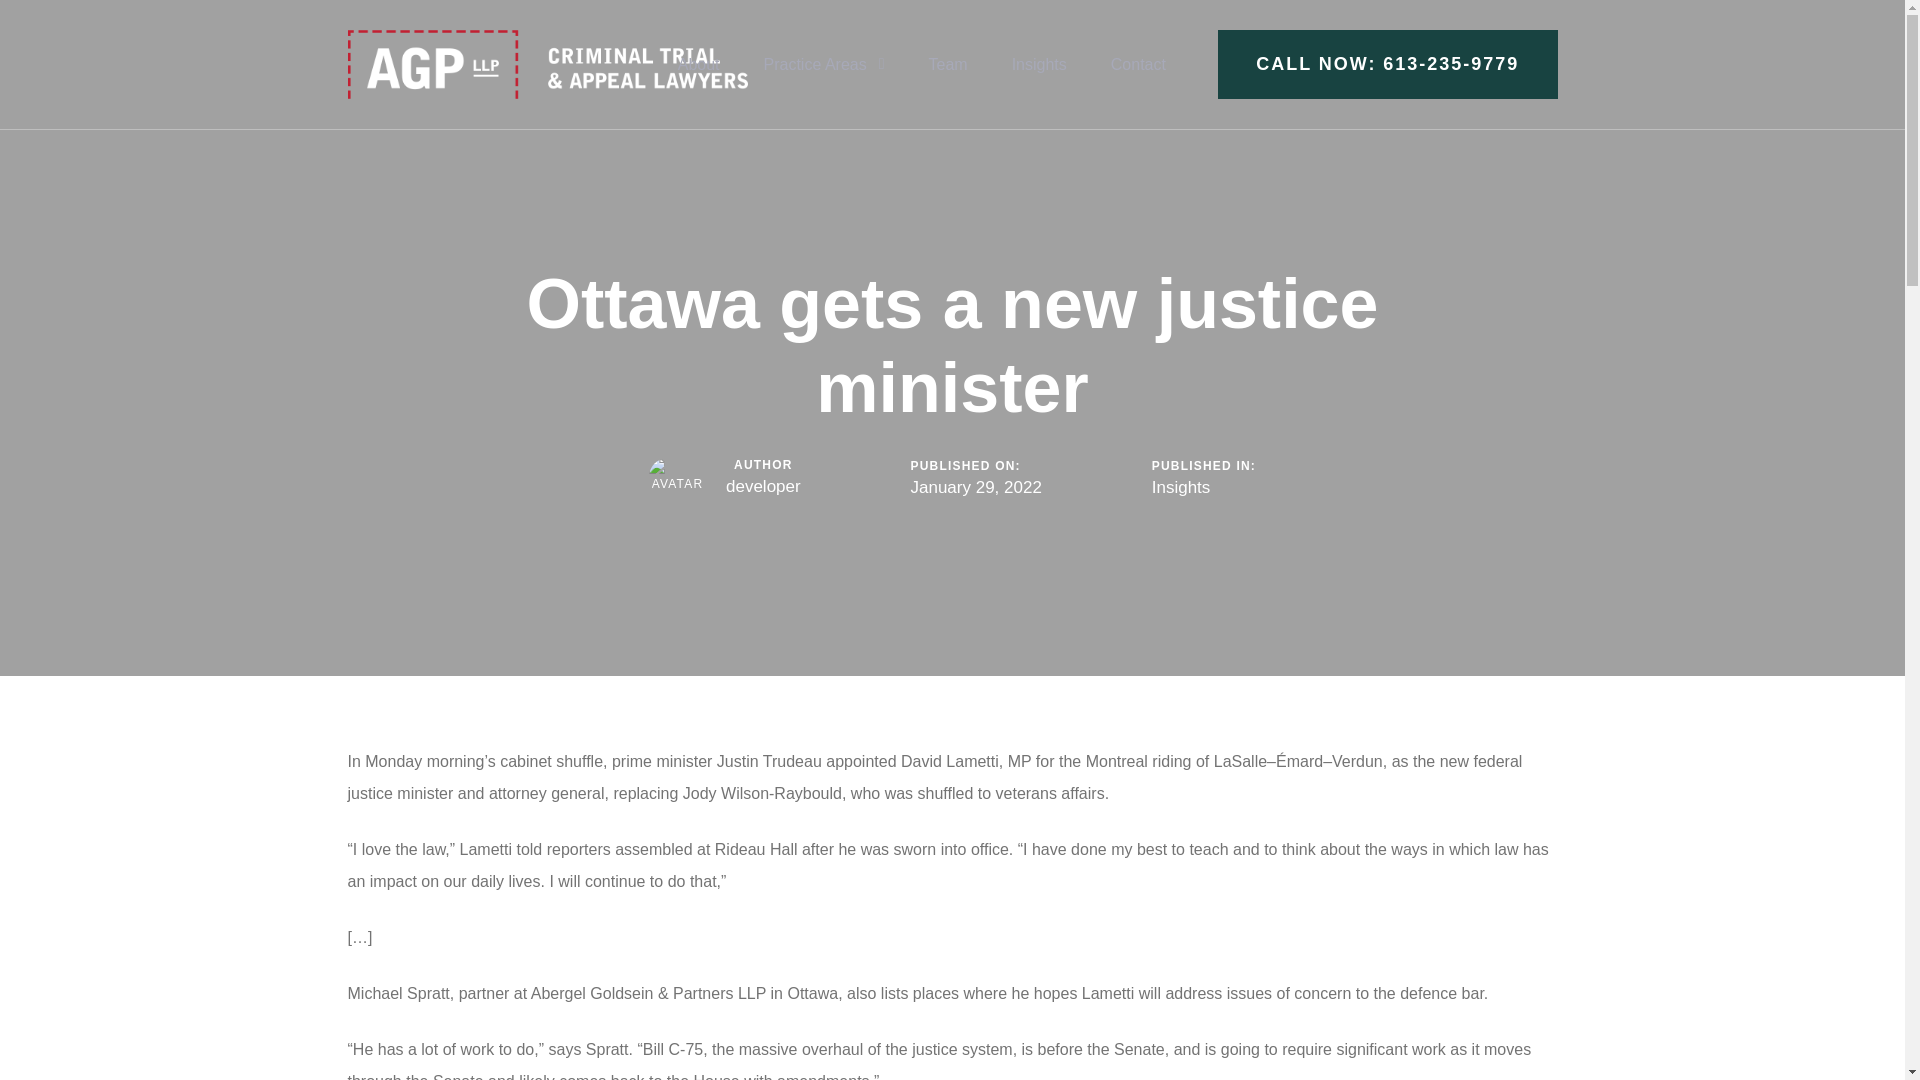 The width and height of the screenshot is (1920, 1080). What do you see at coordinates (1039, 64) in the screenshot?
I see `Insights` at bounding box center [1039, 64].